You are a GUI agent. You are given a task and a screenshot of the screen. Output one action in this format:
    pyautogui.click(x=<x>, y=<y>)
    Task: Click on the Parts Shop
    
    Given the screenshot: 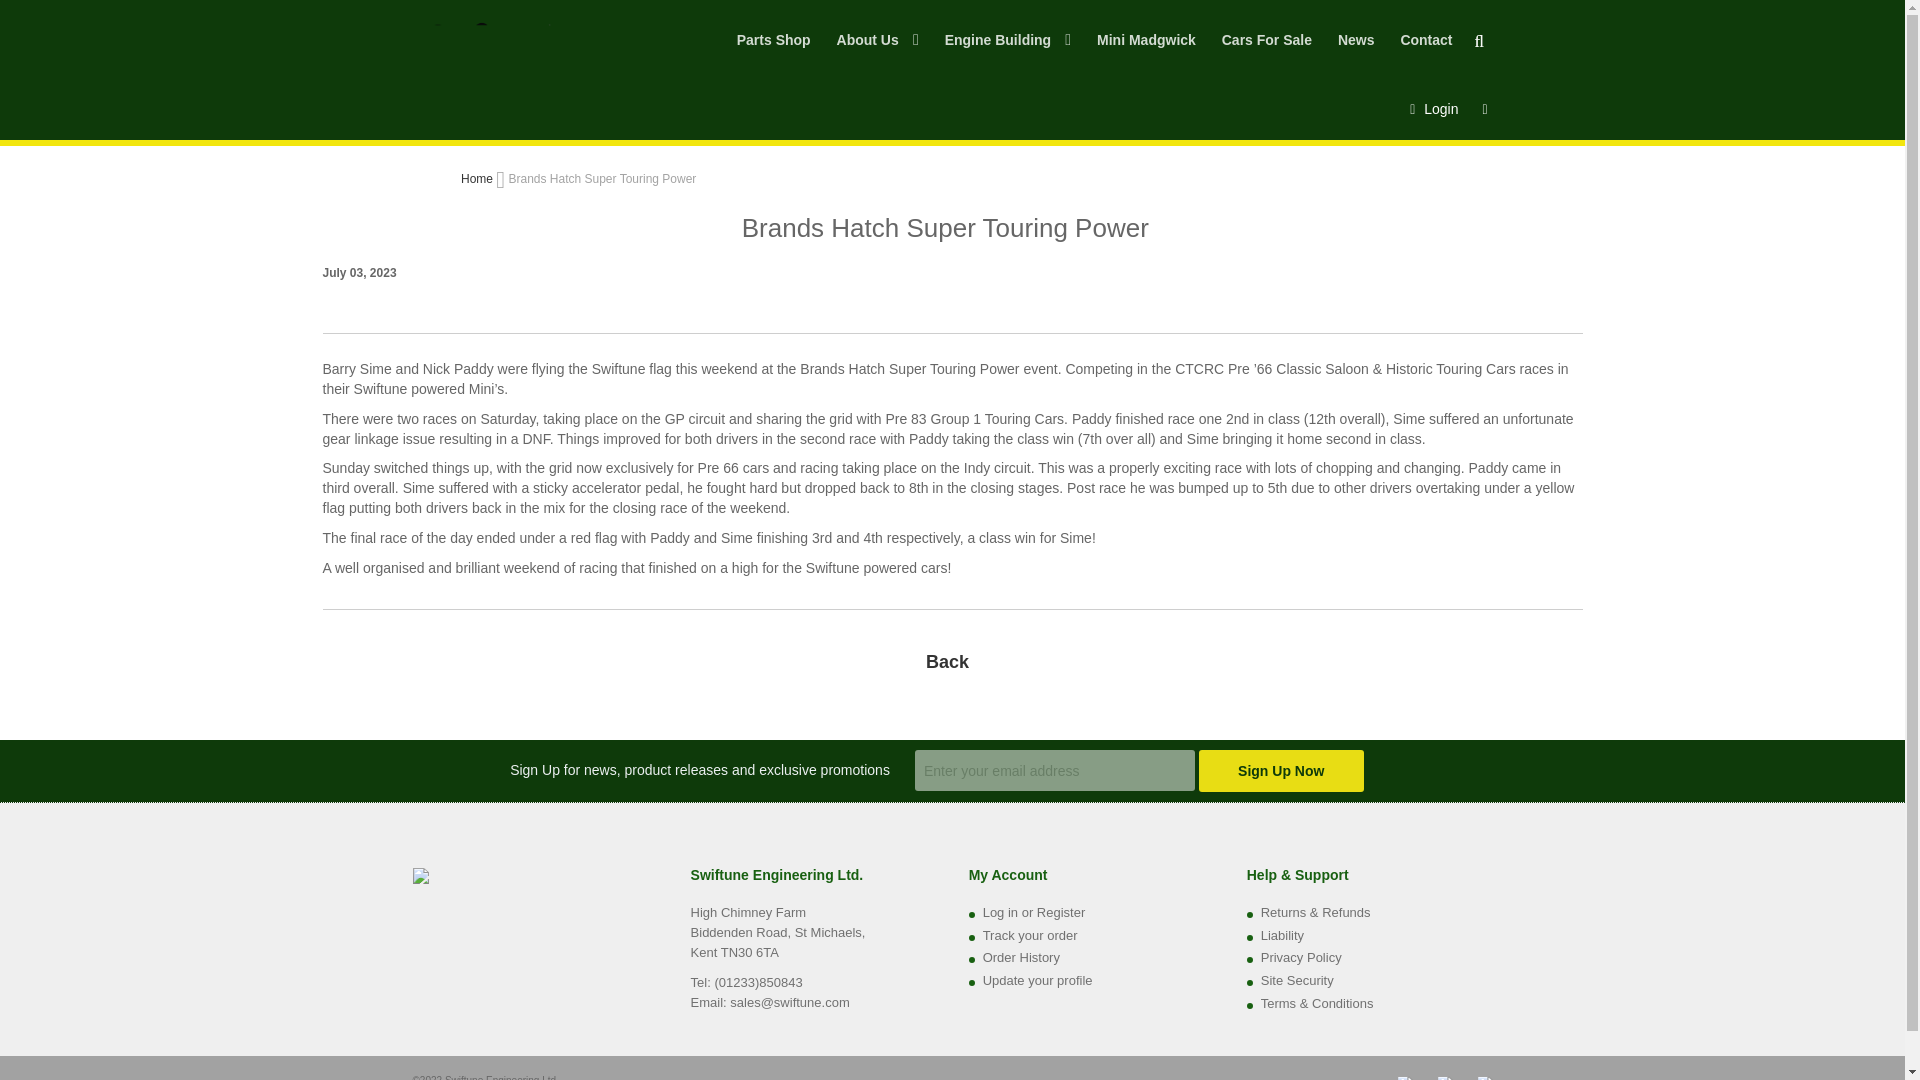 What is the action you would take?
    pyautogui.click(x=774, y=56)
    